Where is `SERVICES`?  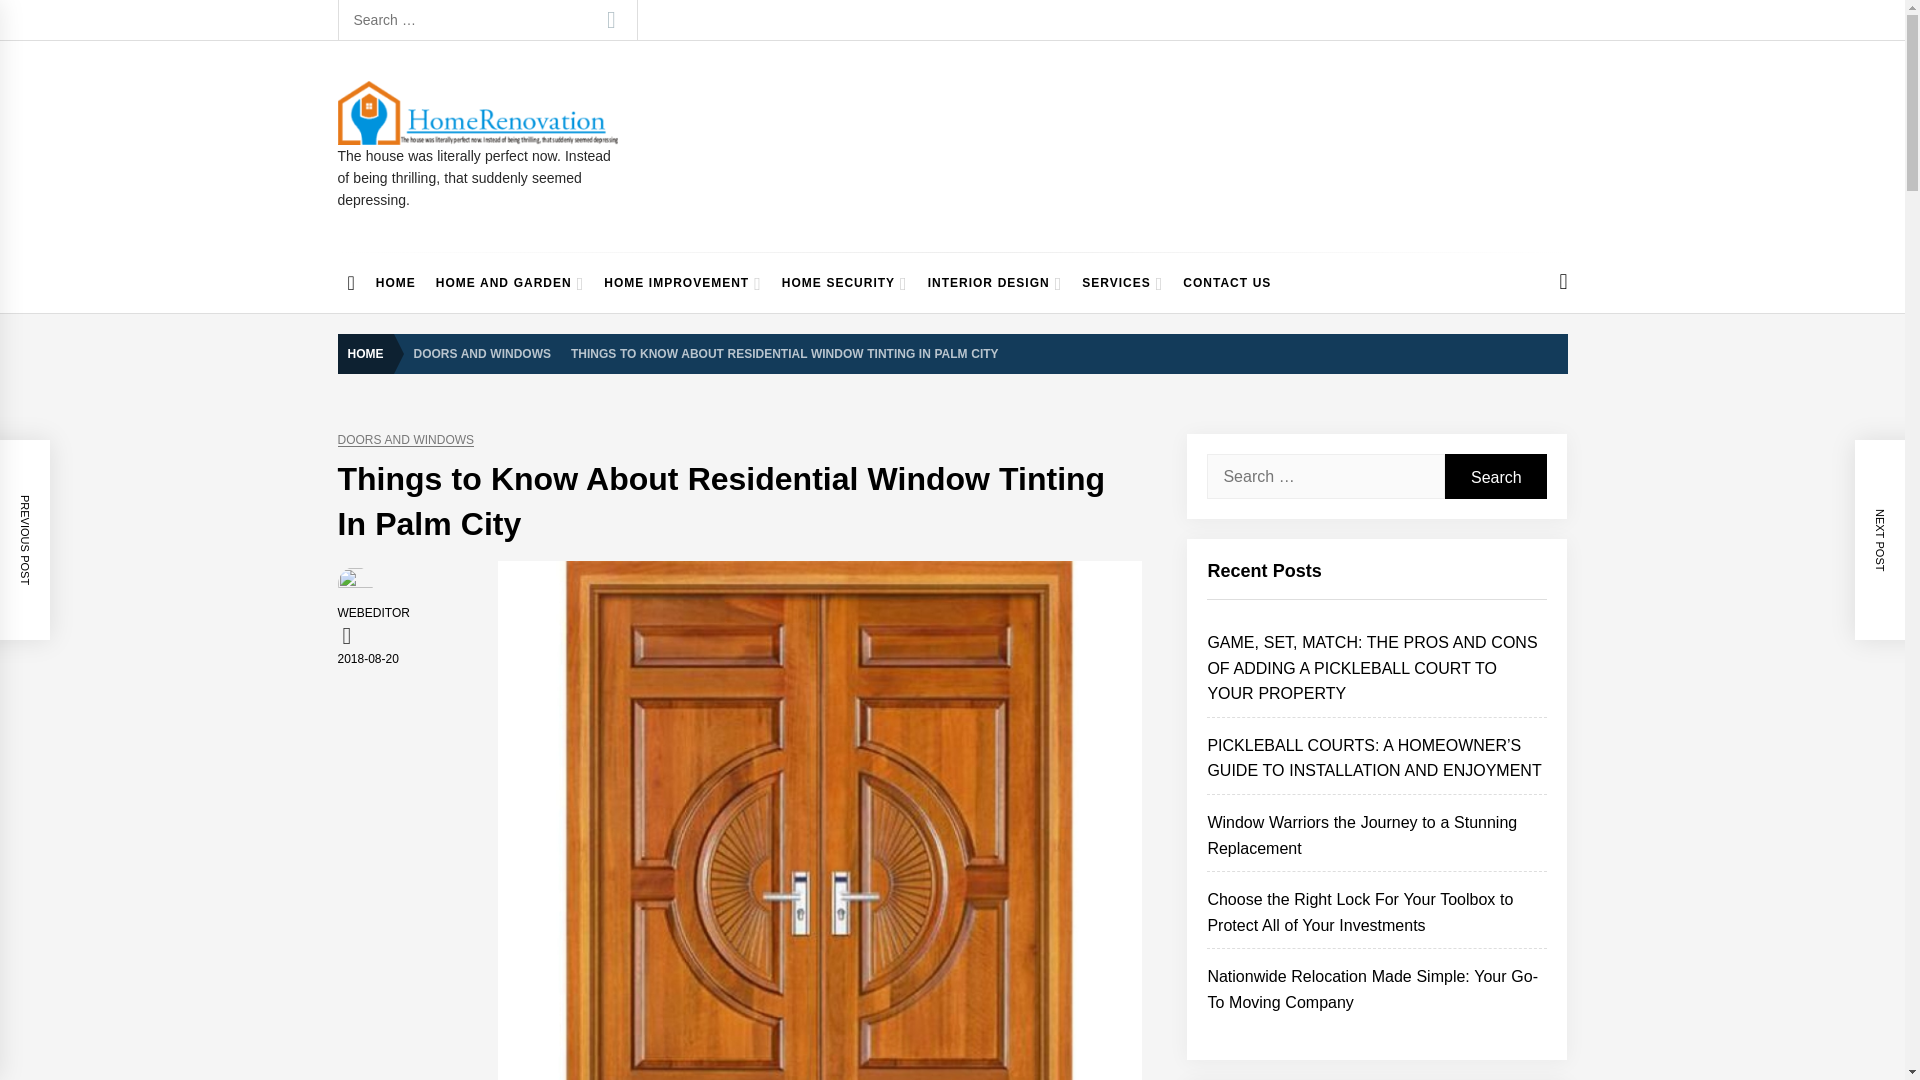
SERVICES is located at coordinates (1122, 282).